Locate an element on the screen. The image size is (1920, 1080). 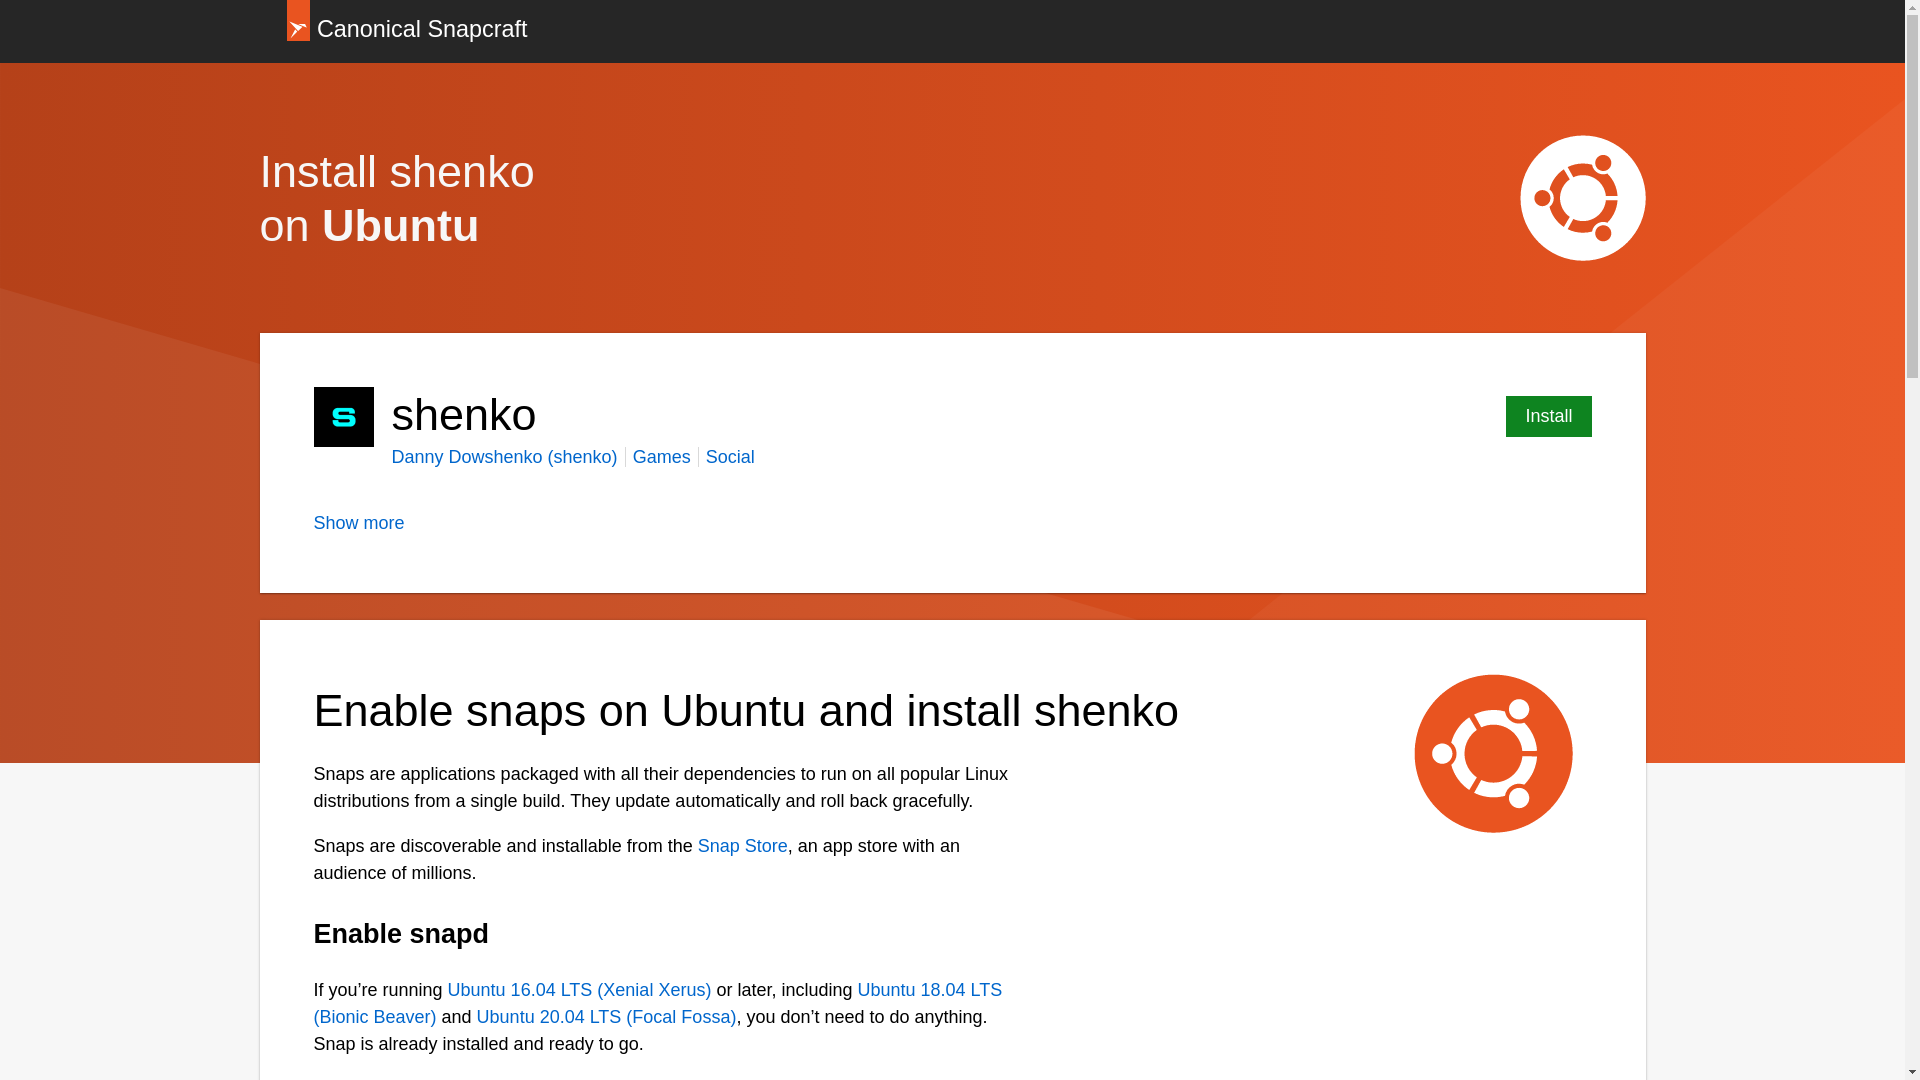
Canonical Snapcraft is located at coordinates (406, 31).